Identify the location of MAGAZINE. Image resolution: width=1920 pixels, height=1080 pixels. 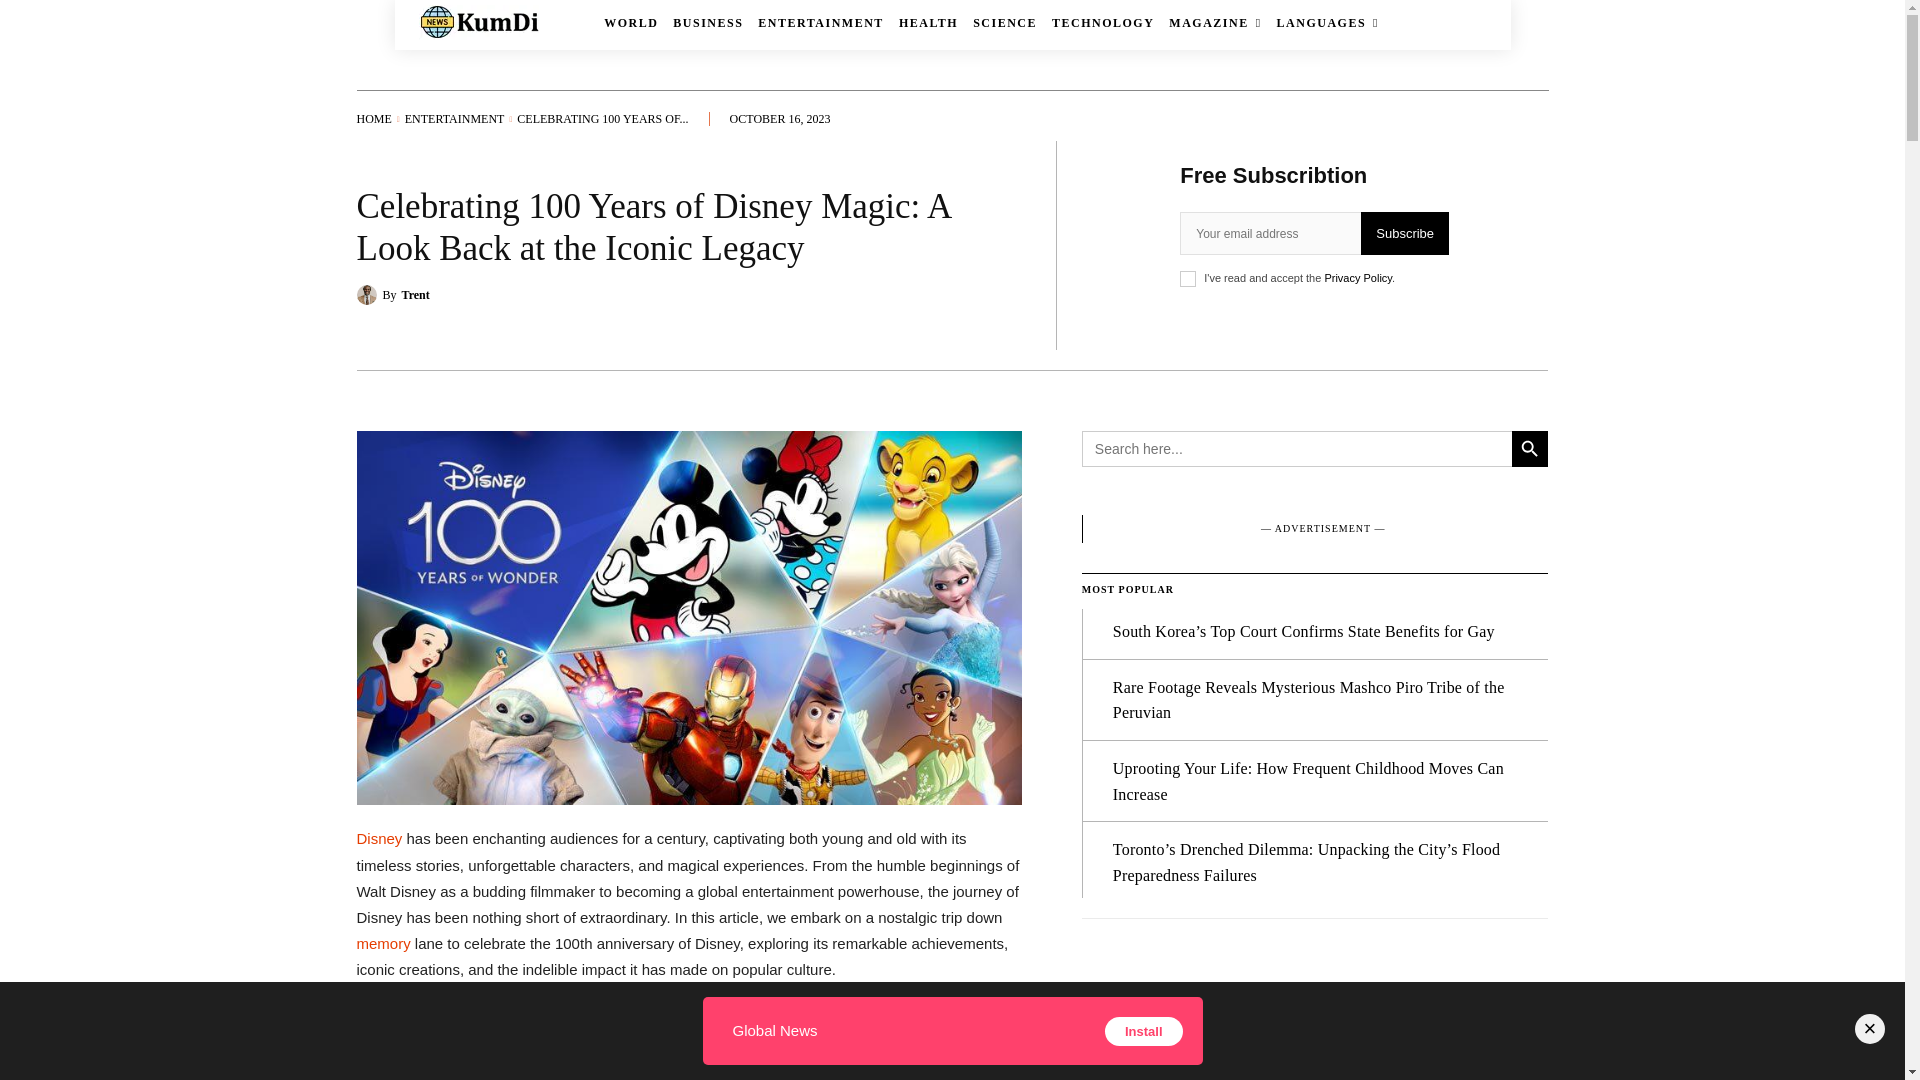
(1215, 22).